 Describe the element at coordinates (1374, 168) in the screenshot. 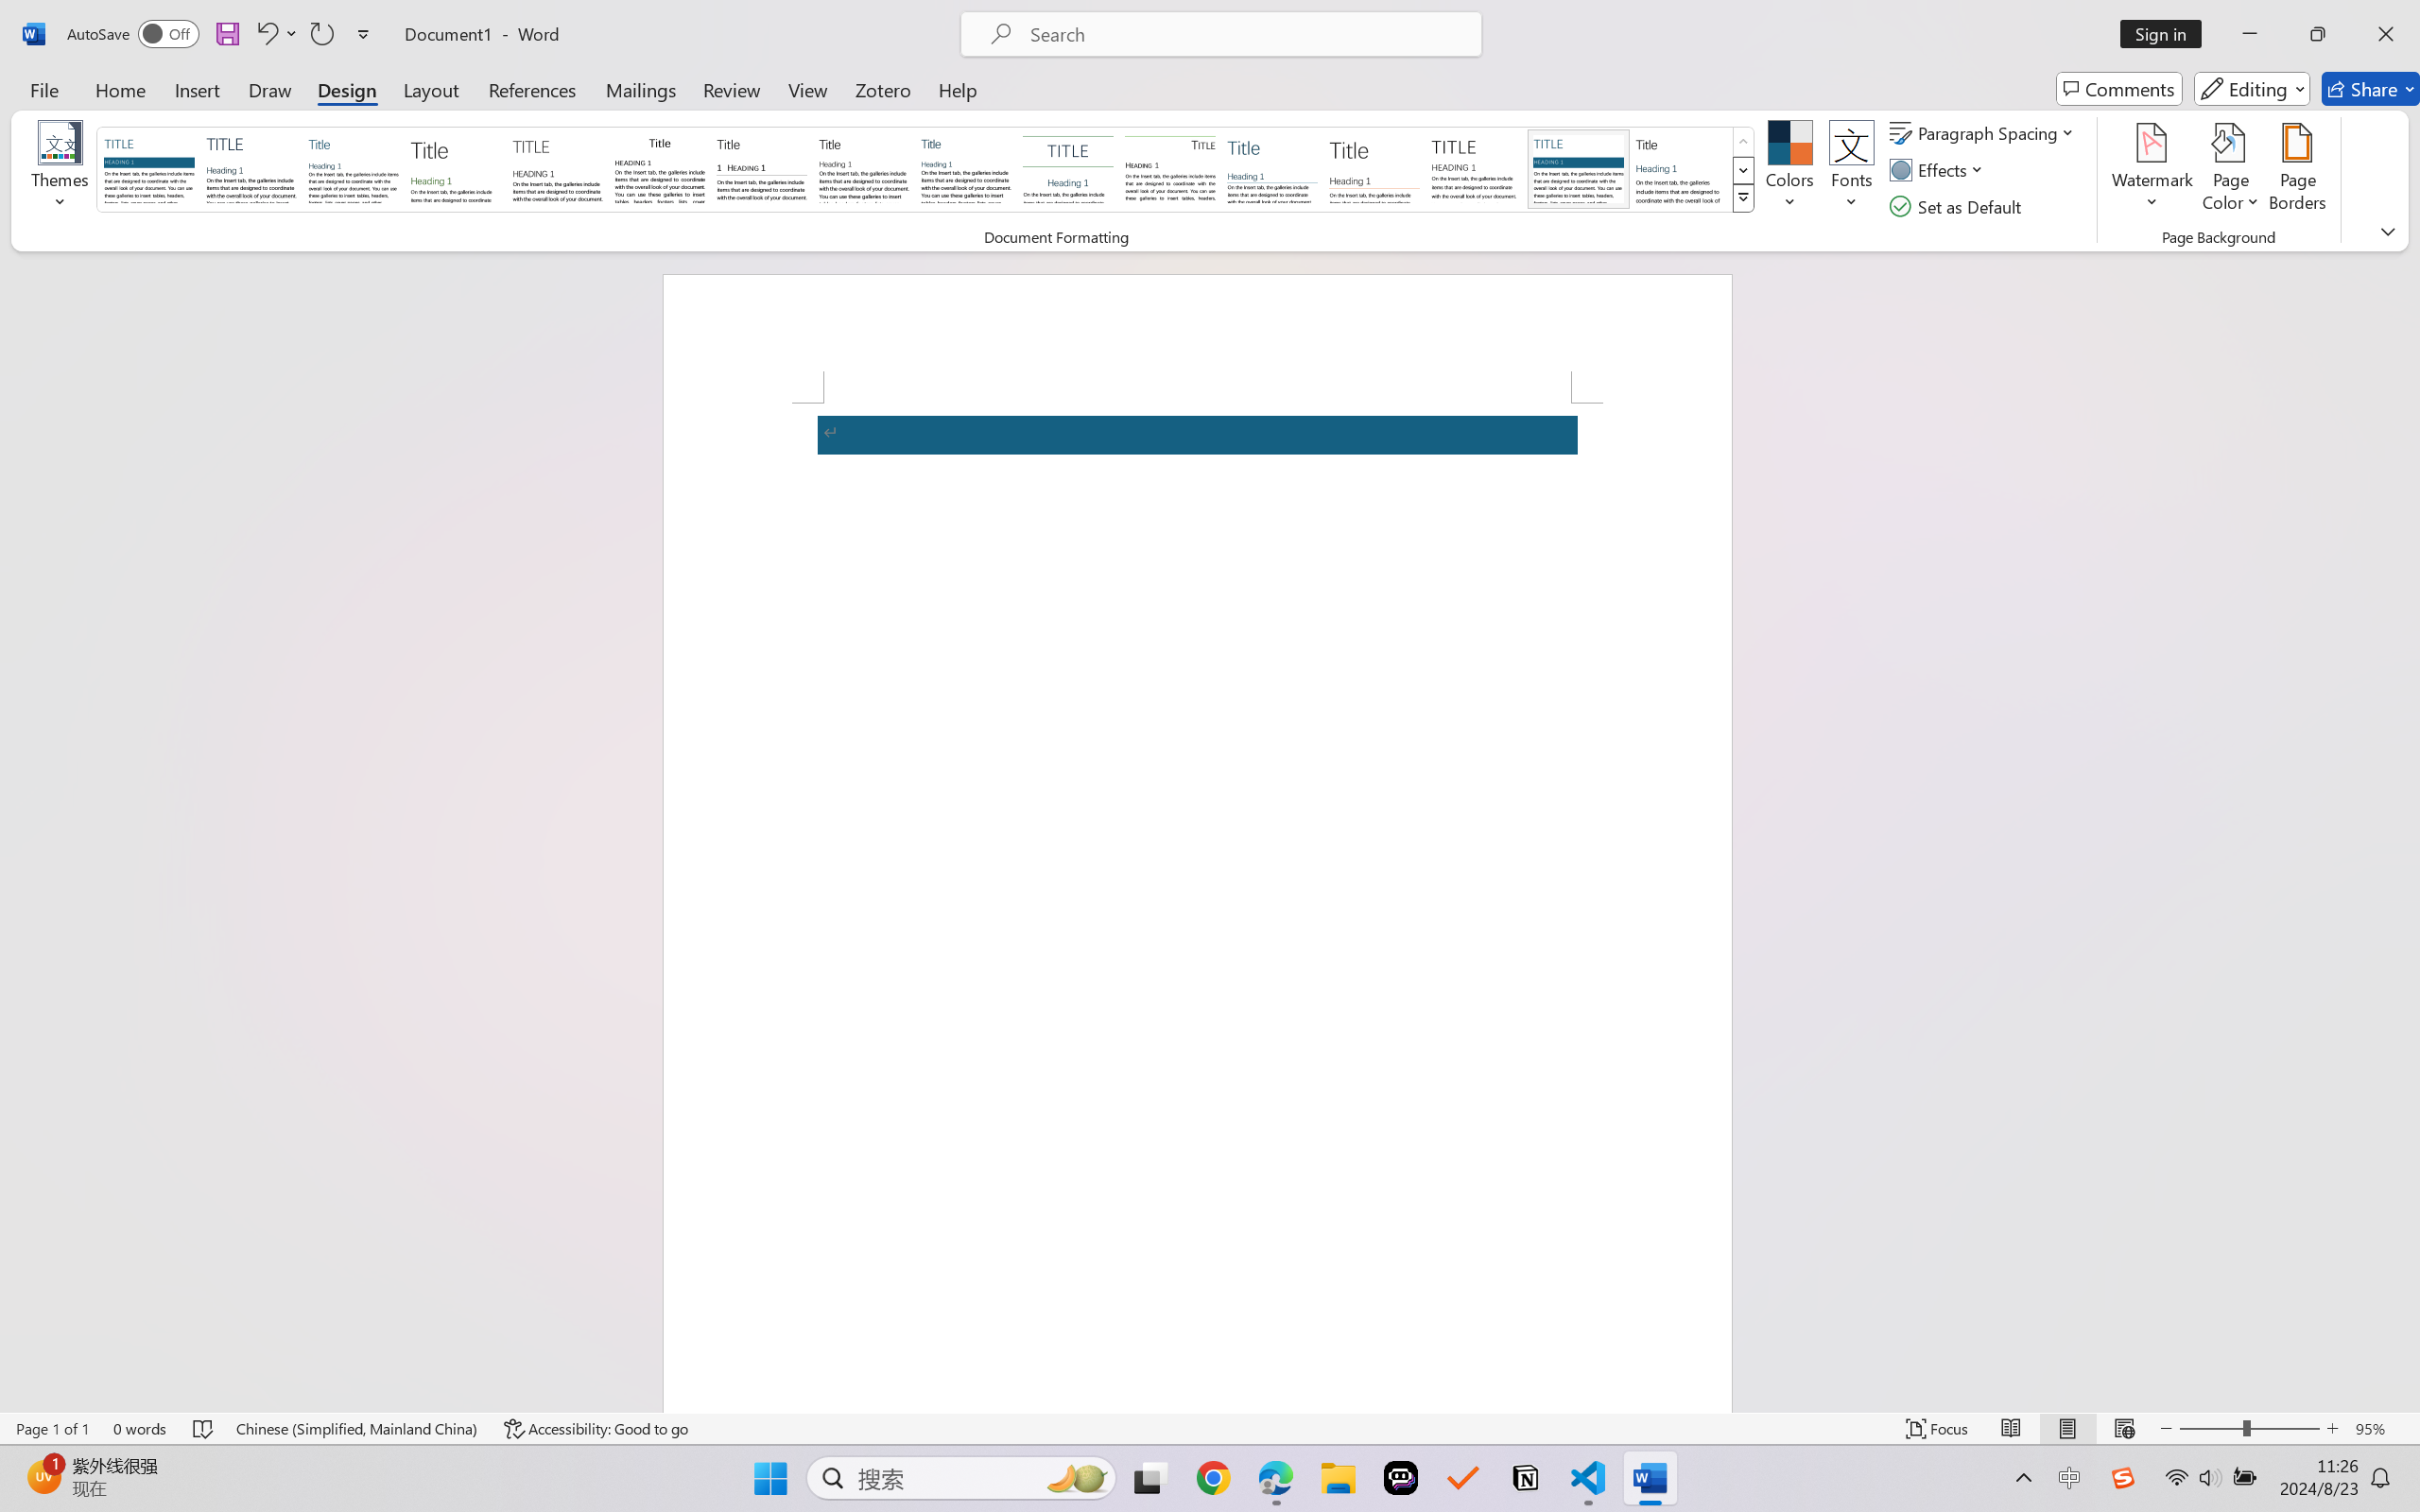

I see `Lines (Stylish)` at that location.